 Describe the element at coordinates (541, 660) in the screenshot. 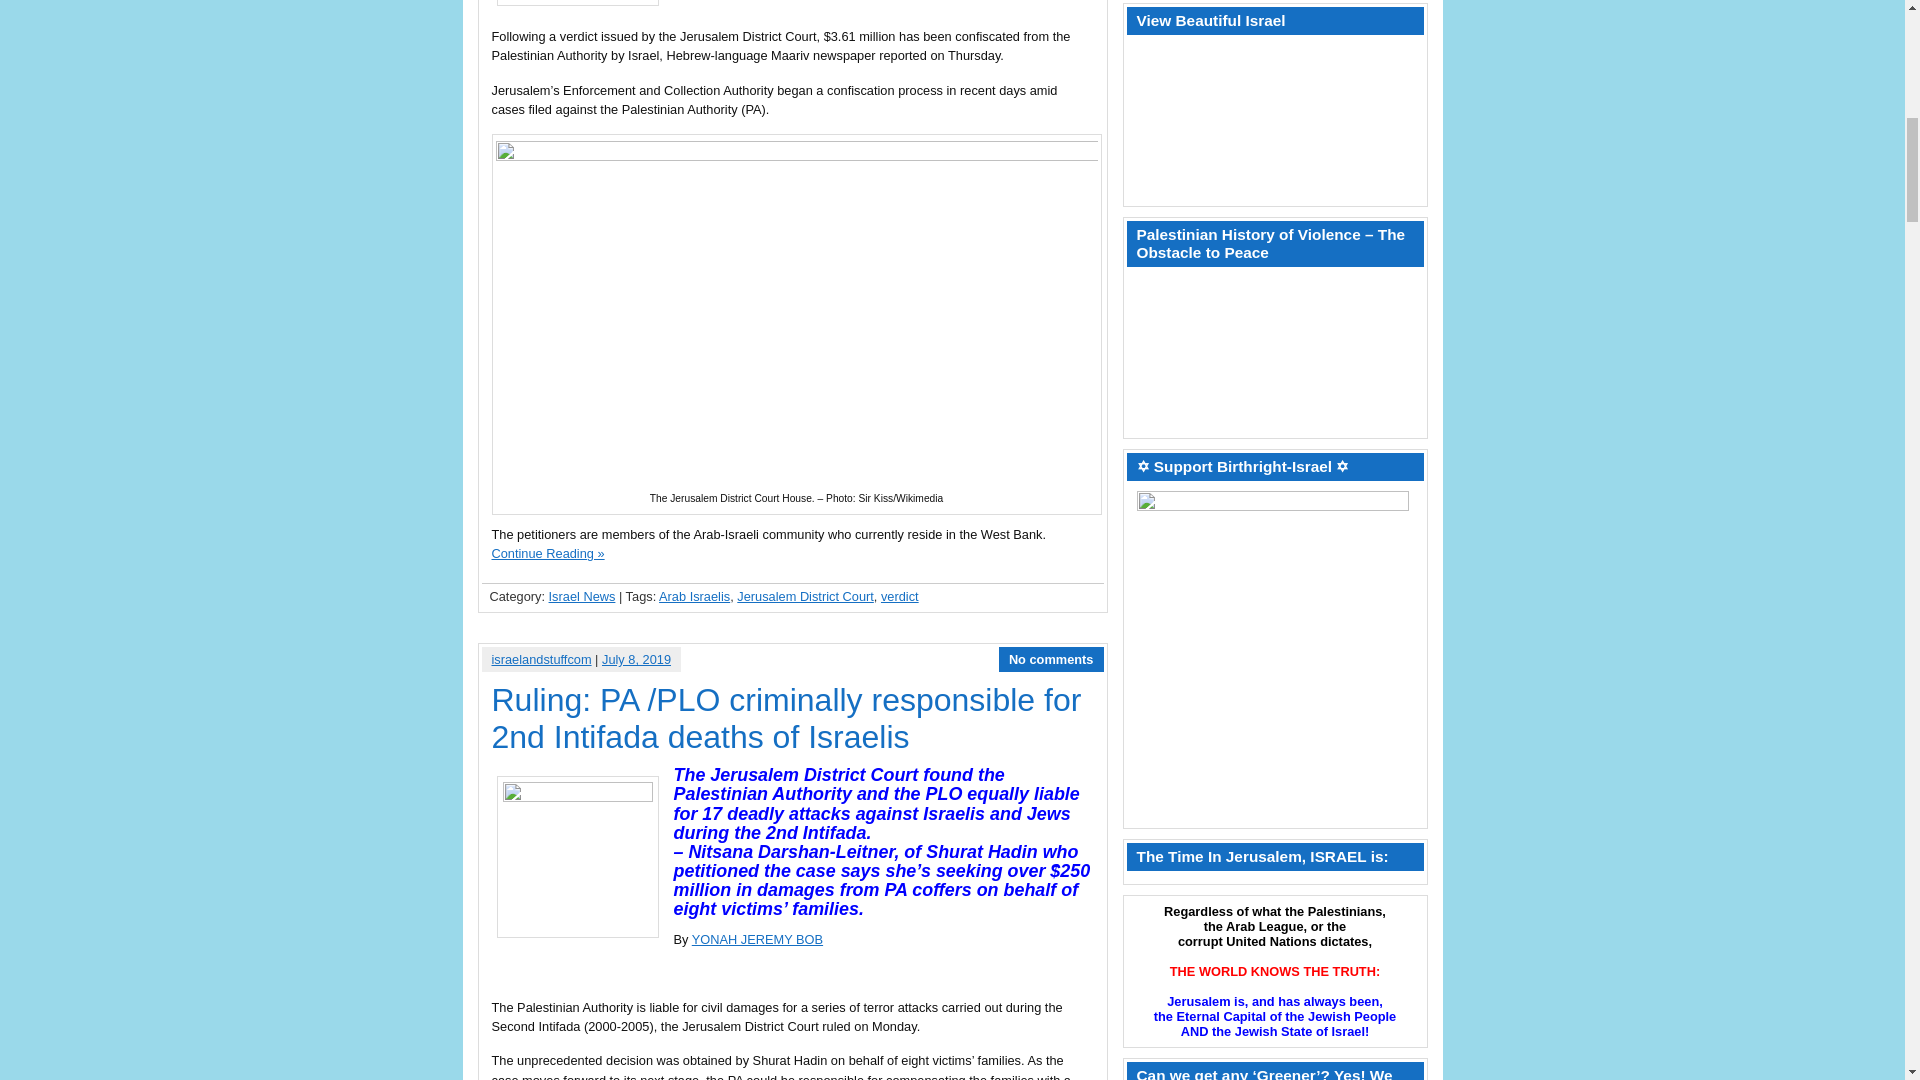

I see `Posts by israelandstuffcom` at that location.